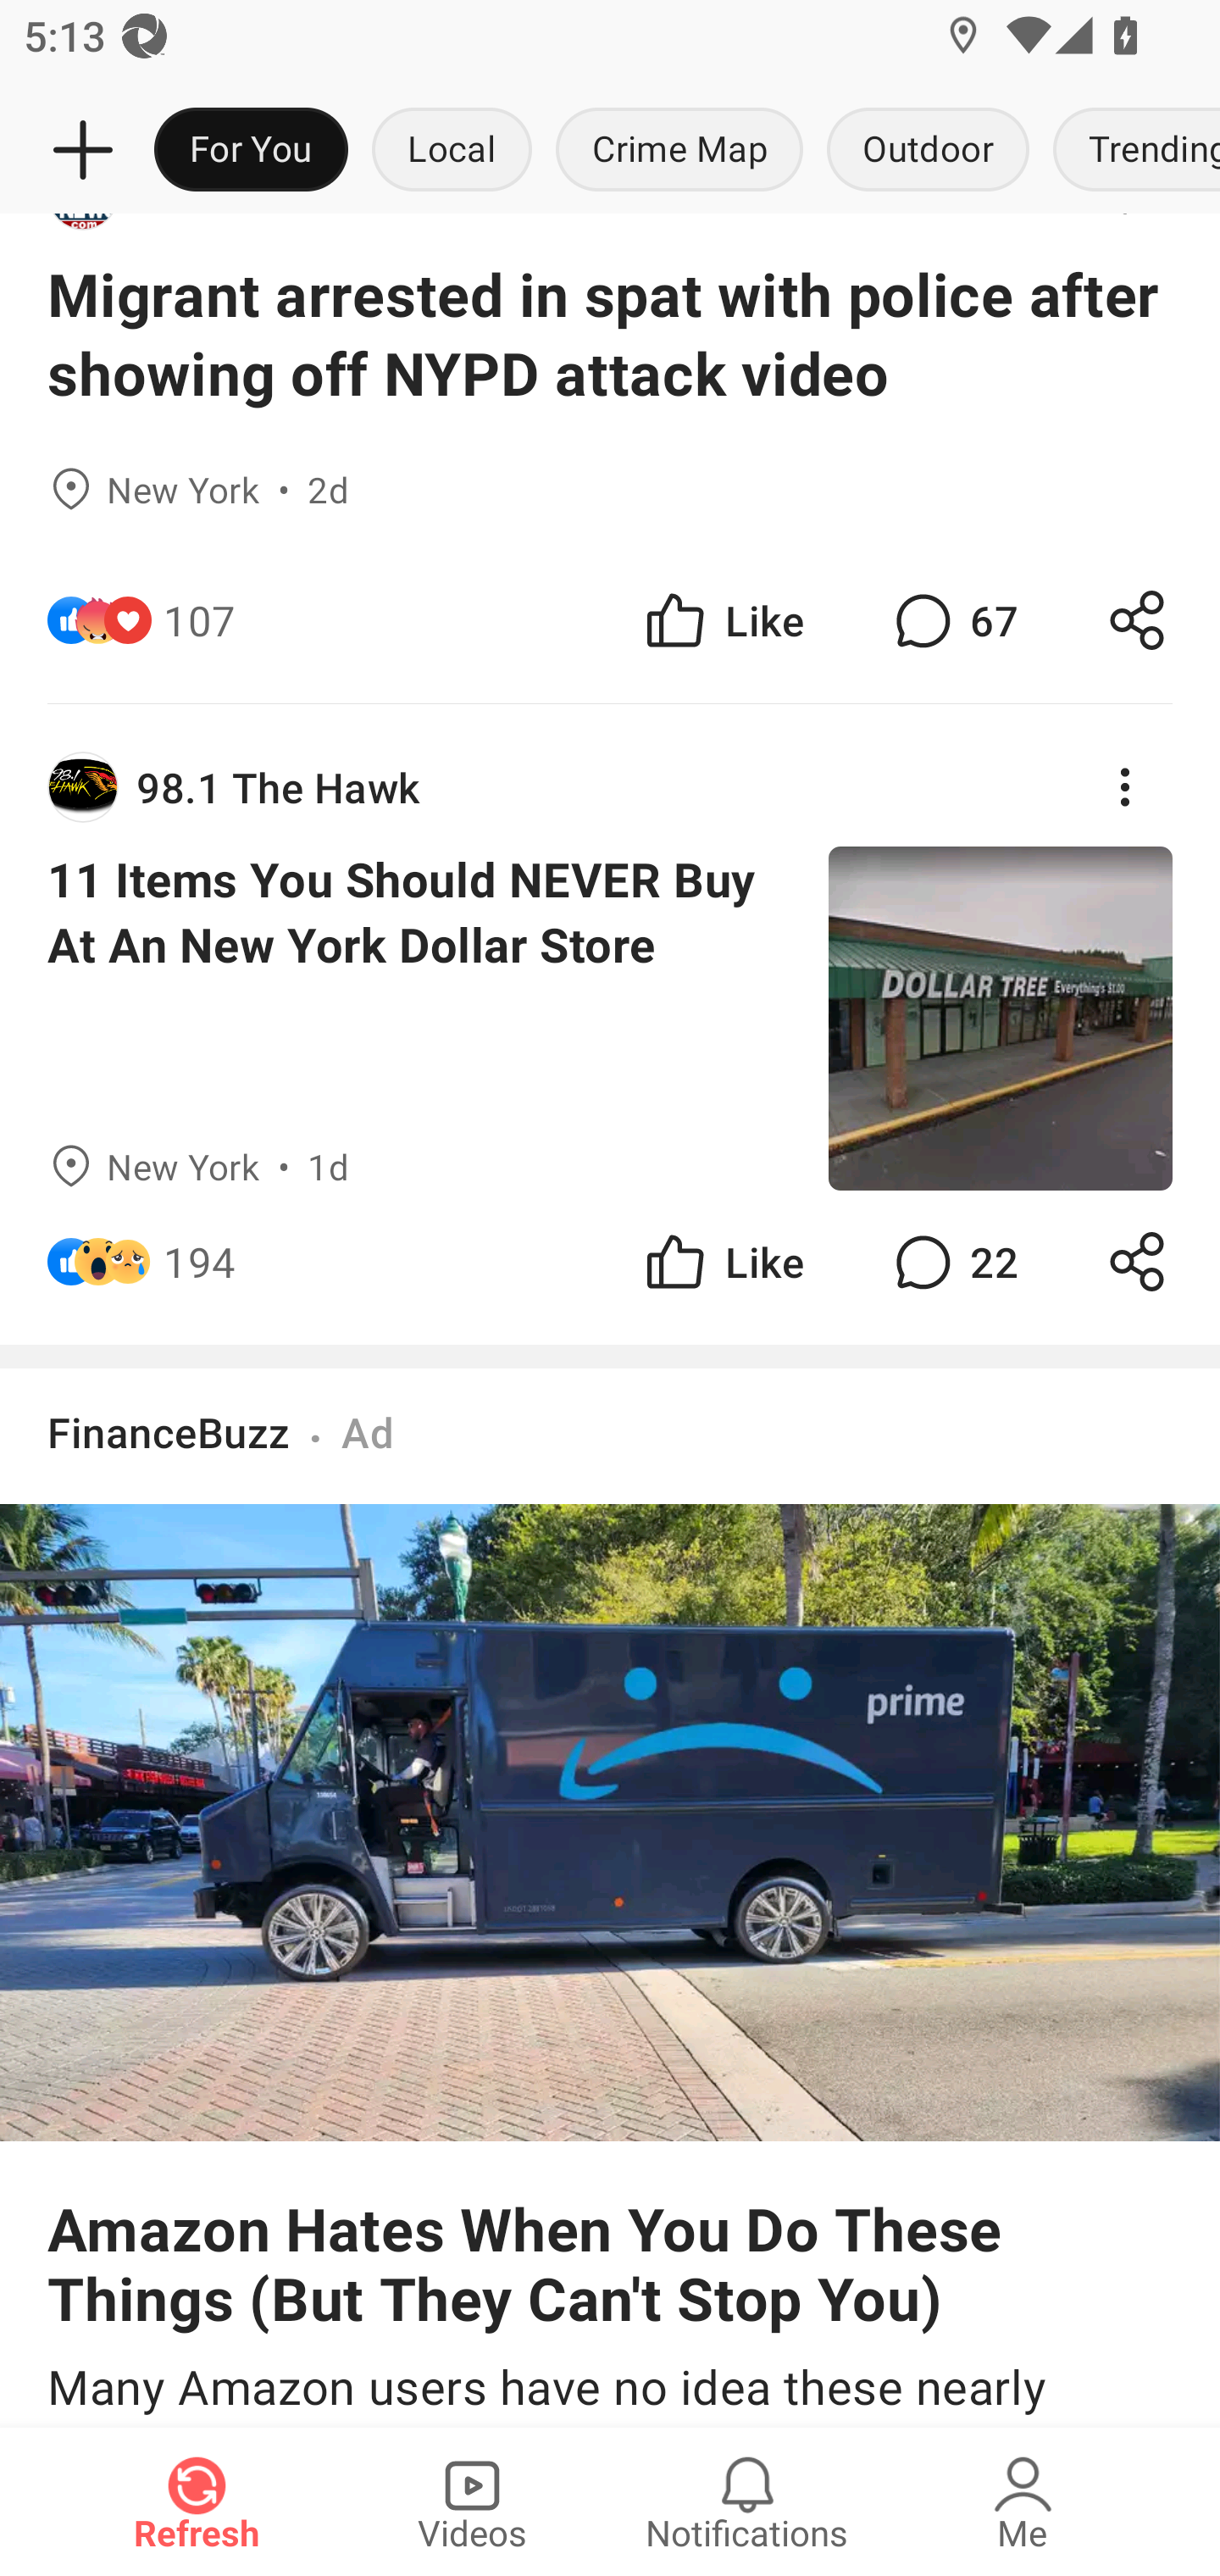  What do you see at coordinates (169, 1432) in the screenshot?
I see `FinanceBuzz` at bounding box center [169, 1432].